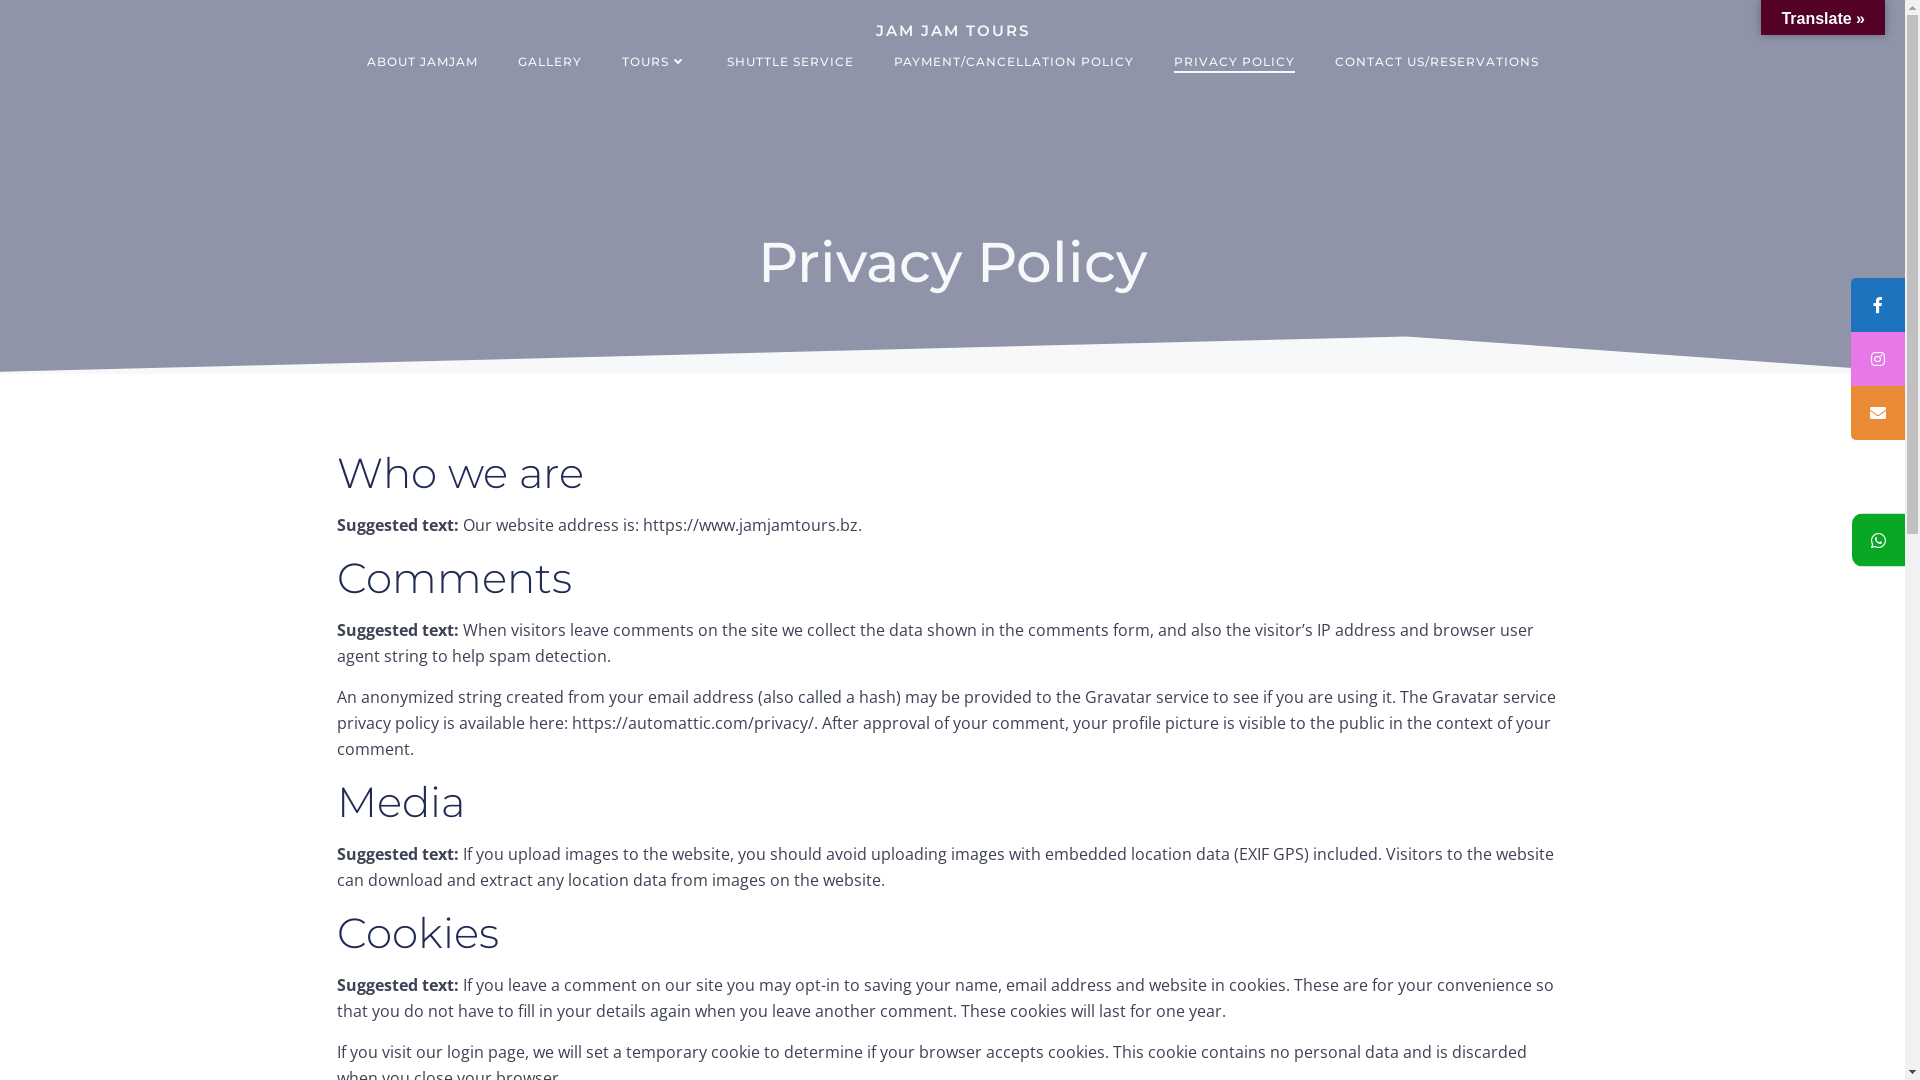 This screenshot has width=1920, height=1080. Describe the element at coordinates (654, 61) in the screenshot. I see `TOURS` at that location.